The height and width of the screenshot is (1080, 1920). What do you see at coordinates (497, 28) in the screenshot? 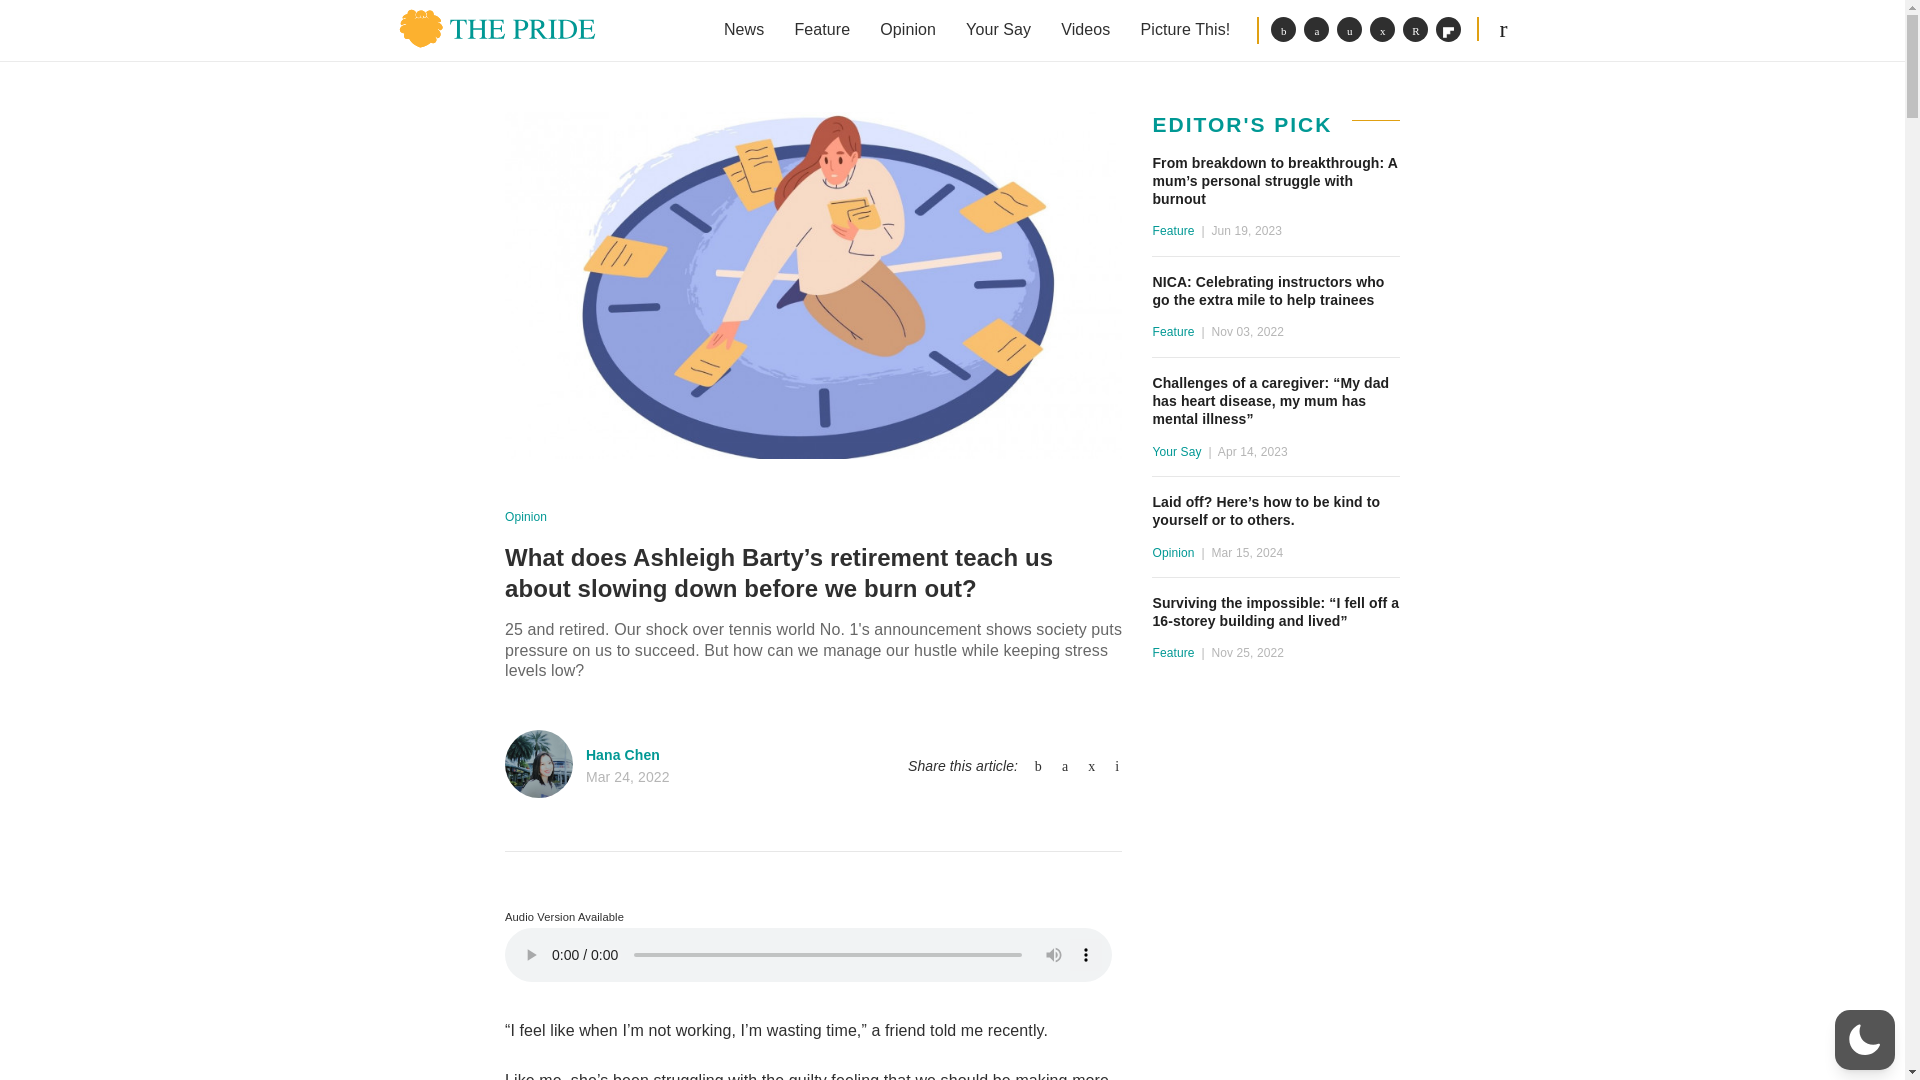
I see `Singapore Kindness Movement - The Pride` at bounding box center [497, 28].